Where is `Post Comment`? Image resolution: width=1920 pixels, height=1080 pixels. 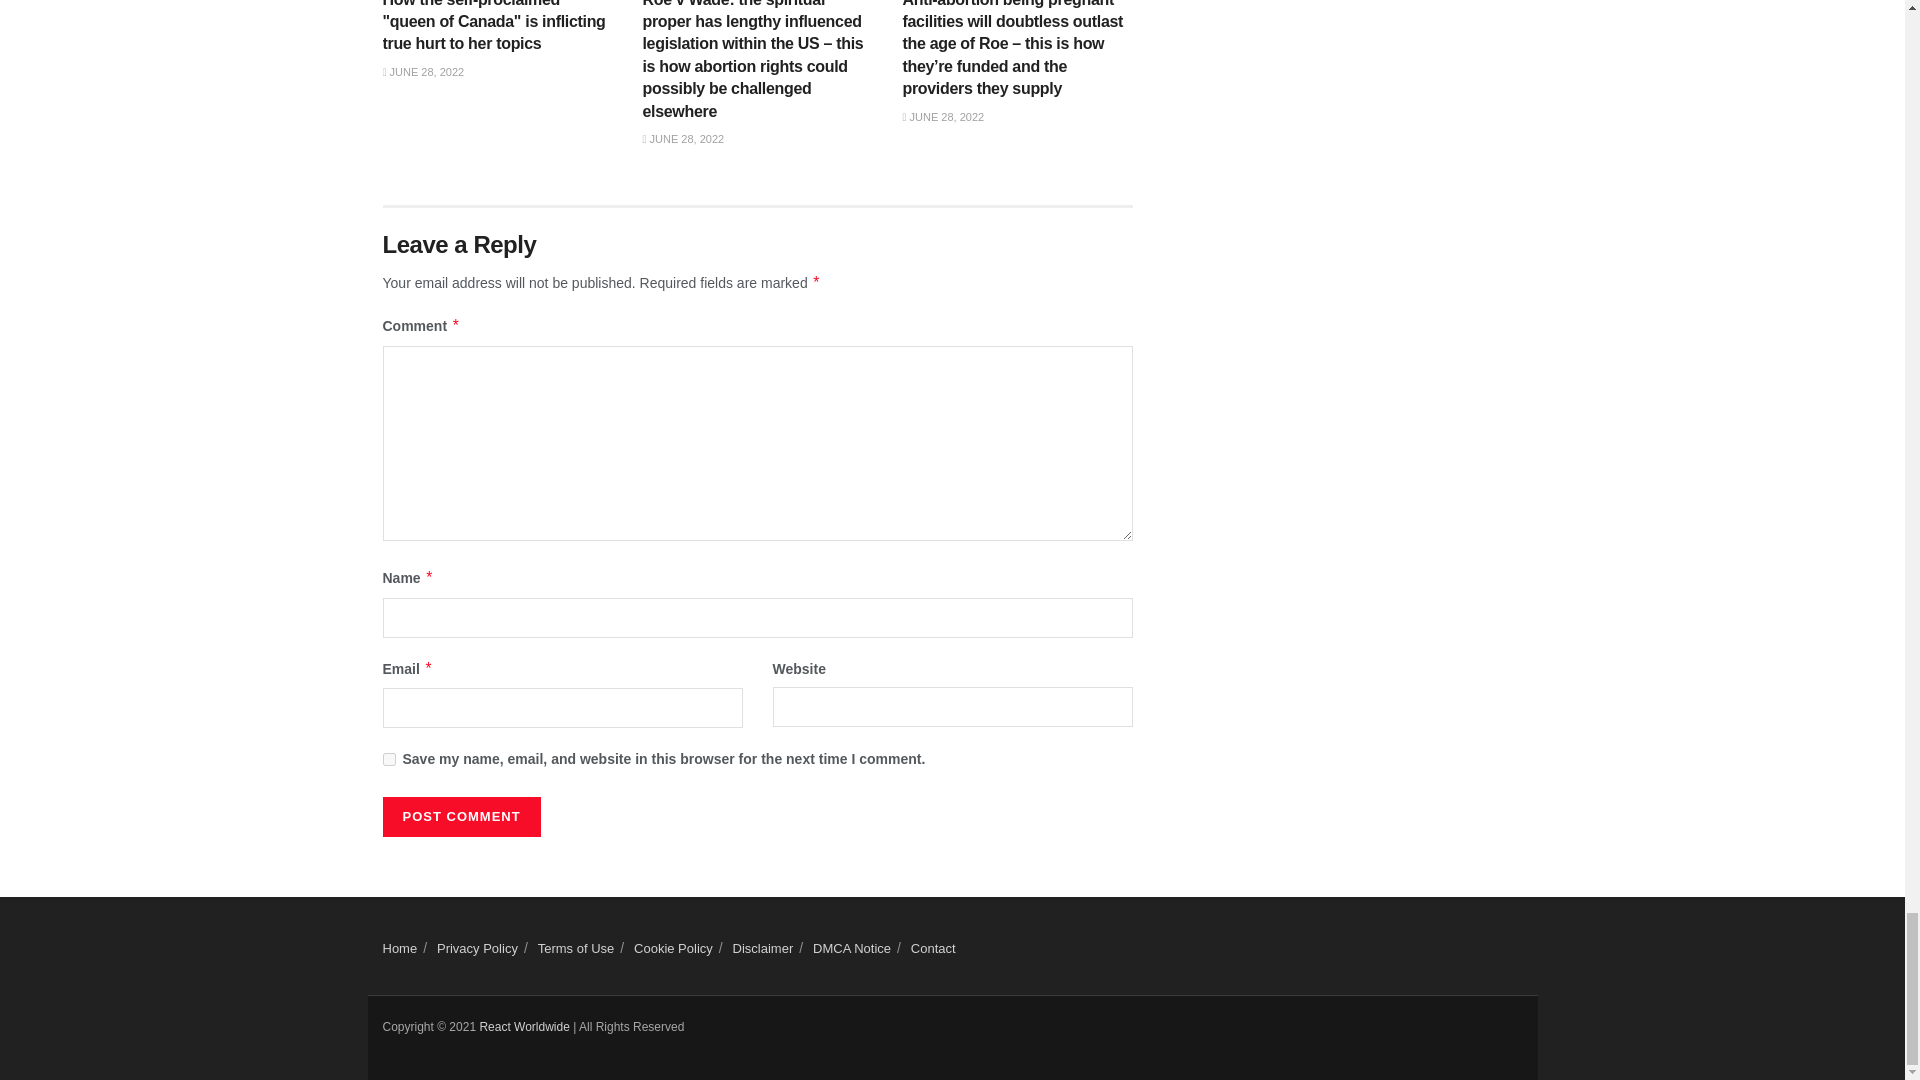 Post Comment is located at coordinates (460, 817).